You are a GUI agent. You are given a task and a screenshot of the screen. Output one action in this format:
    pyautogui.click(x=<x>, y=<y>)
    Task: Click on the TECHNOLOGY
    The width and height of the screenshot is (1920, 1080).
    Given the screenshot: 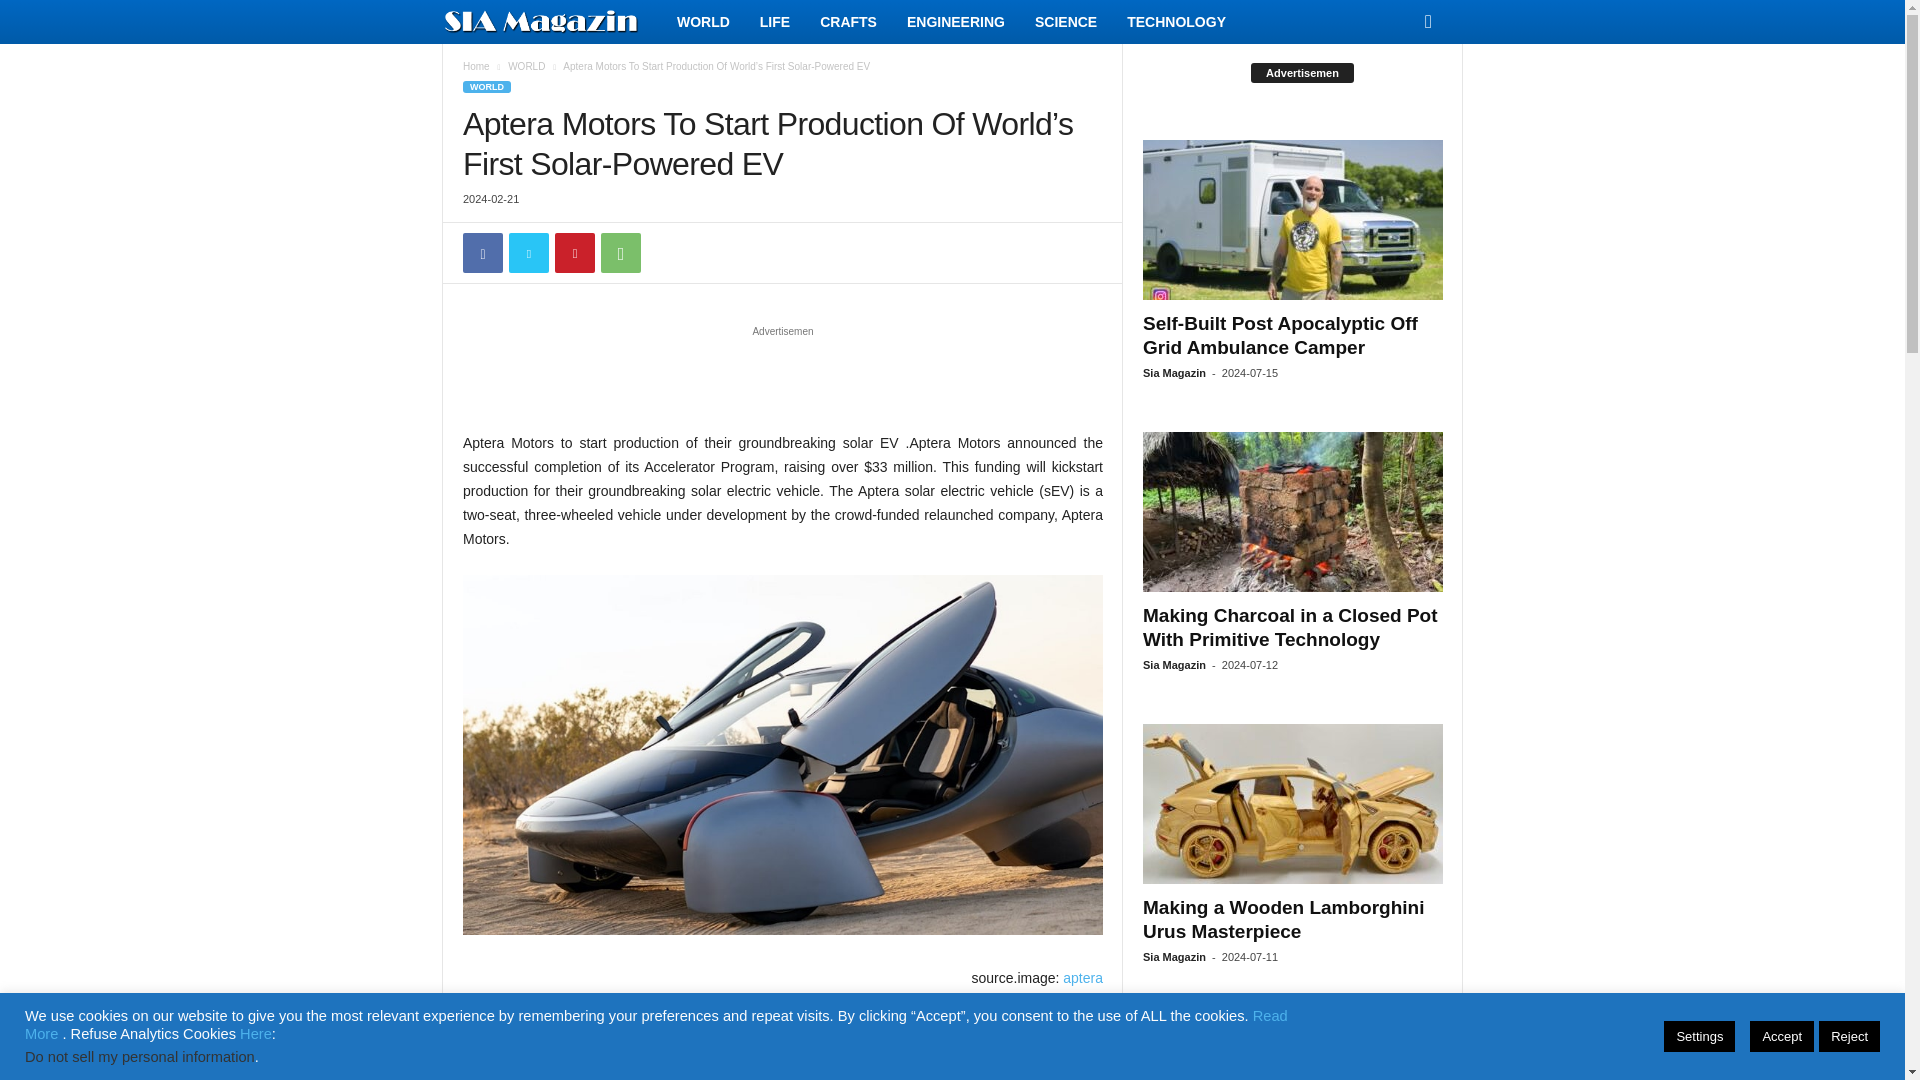 What is the action you would take?
    pyautogui.click(x=1176, y=22)
    